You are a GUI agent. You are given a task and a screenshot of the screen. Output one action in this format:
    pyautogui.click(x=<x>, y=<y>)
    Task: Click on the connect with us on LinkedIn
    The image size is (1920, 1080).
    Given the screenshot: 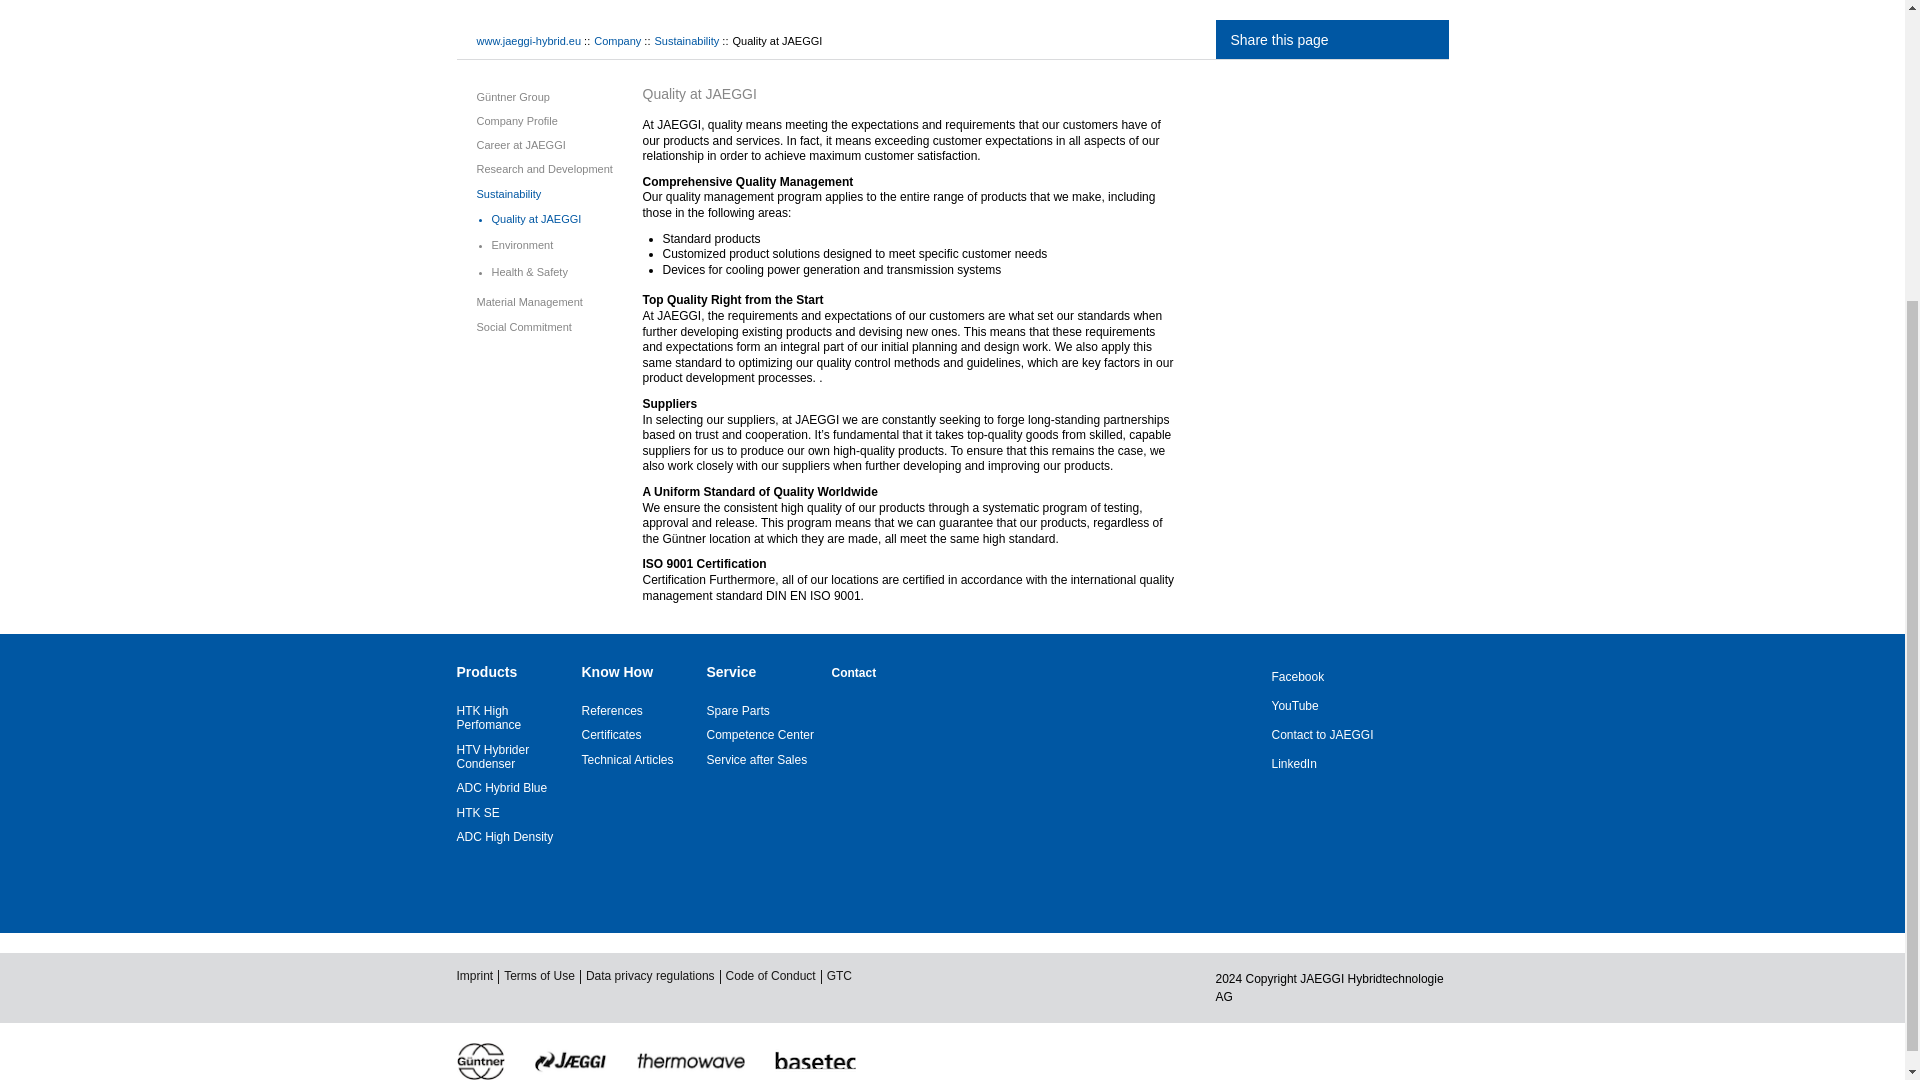 What is the action you would take?
    pyautogui.click(x=1332, y=763)
    